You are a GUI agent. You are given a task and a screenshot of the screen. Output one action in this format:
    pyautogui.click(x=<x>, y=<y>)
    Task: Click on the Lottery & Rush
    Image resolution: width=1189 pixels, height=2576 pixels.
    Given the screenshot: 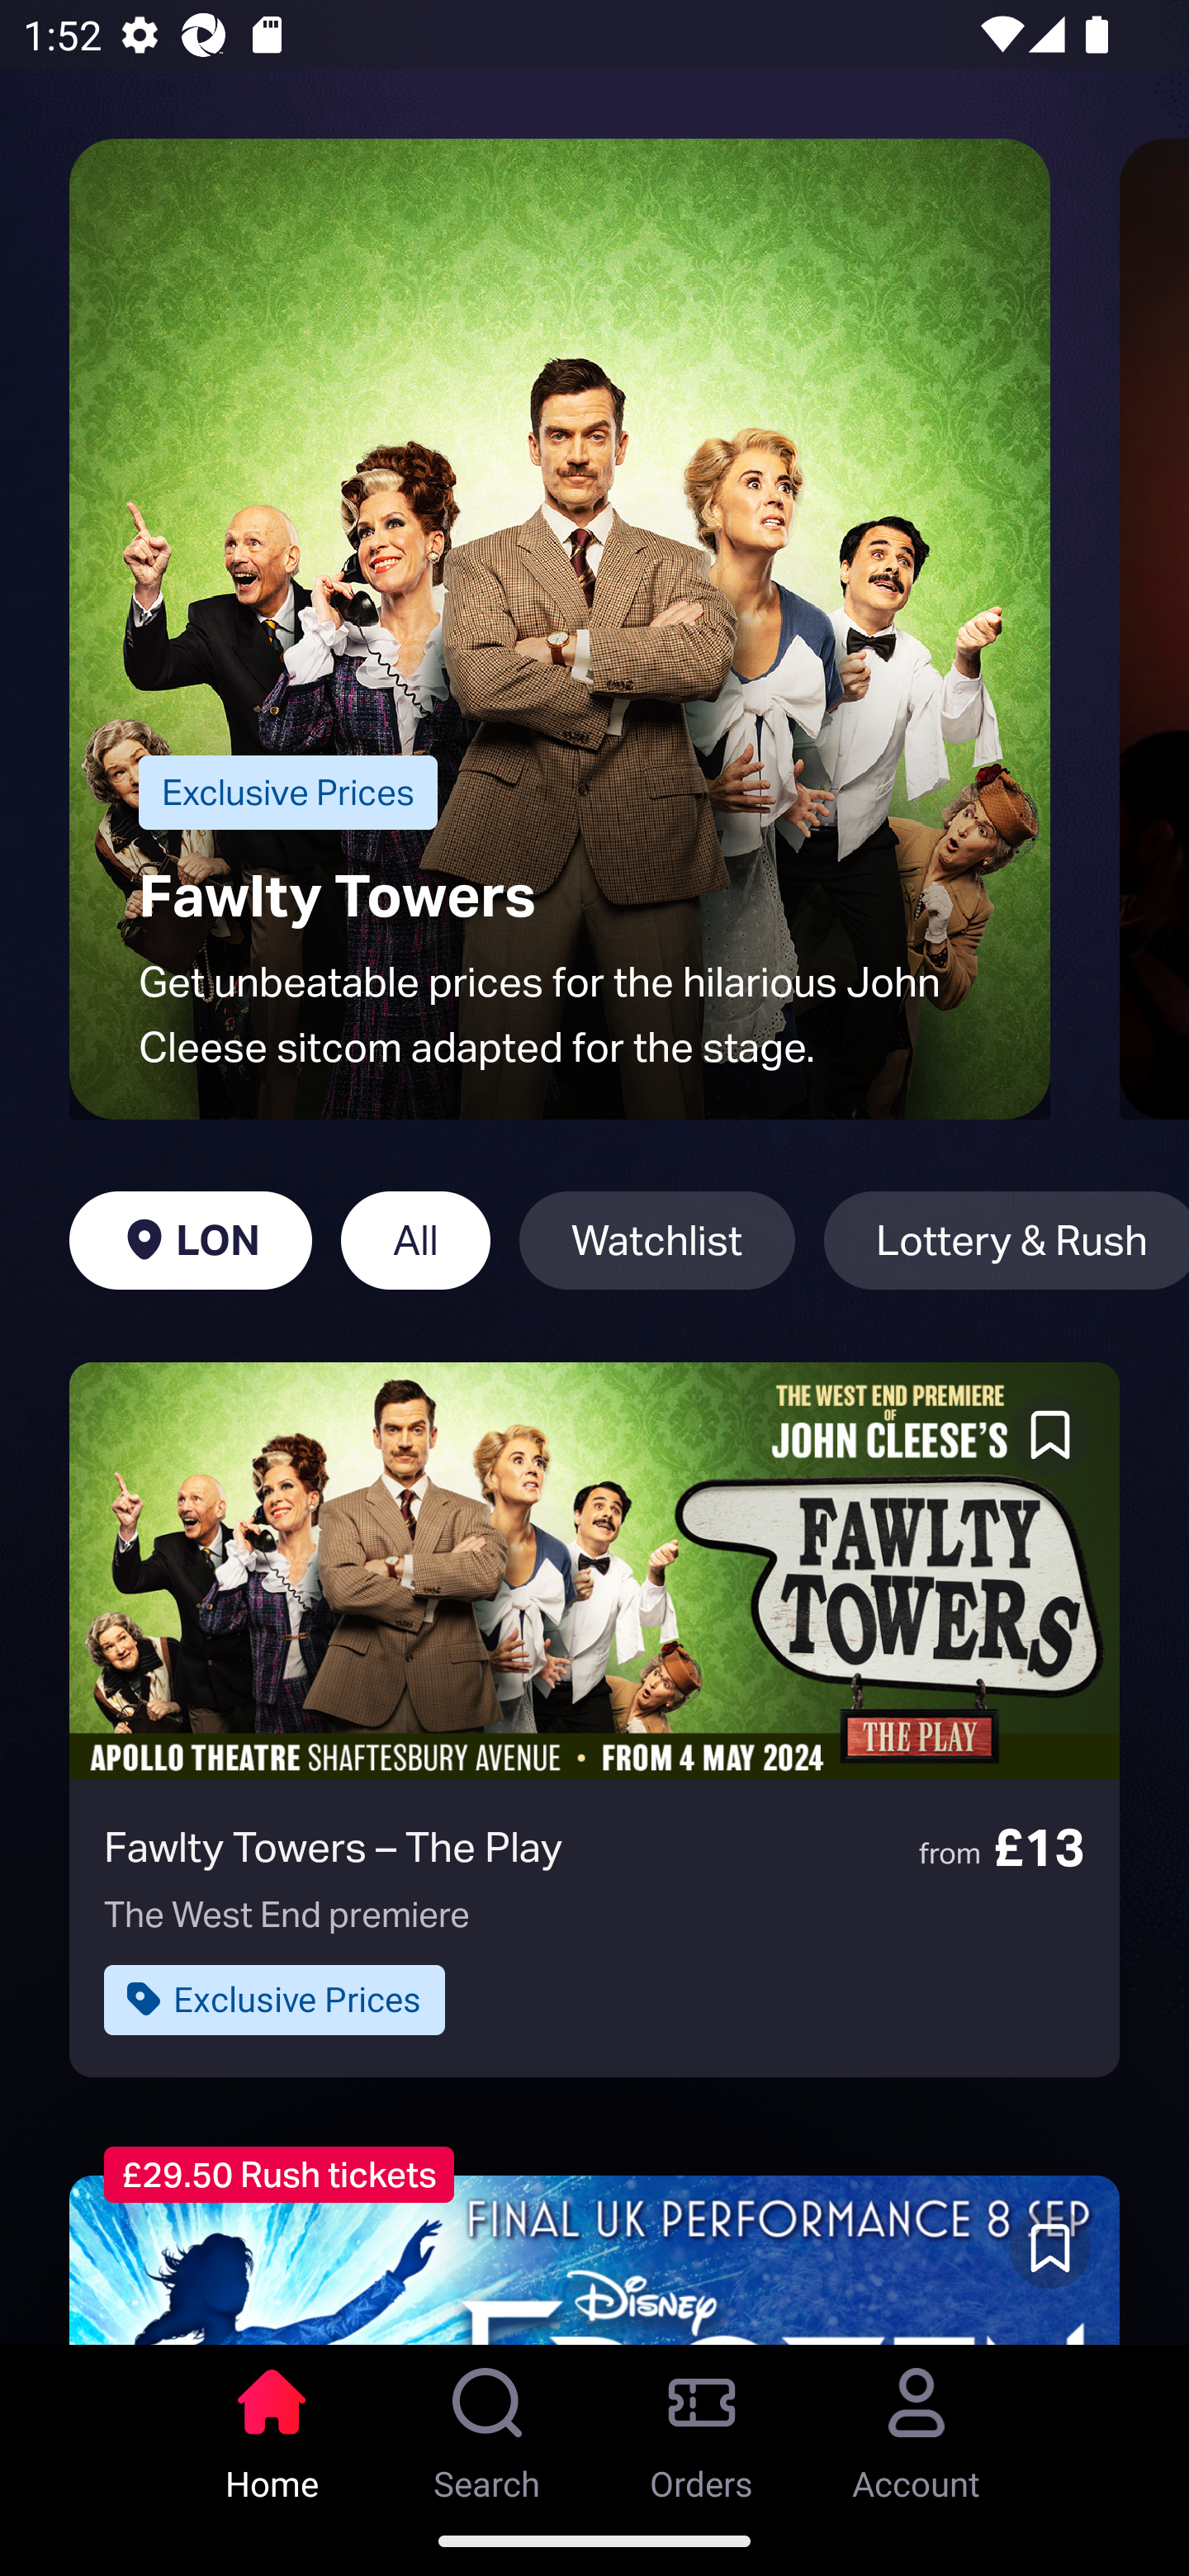 What is the action you would take?
    pyautogui.click(x=1006, y=1240)
    